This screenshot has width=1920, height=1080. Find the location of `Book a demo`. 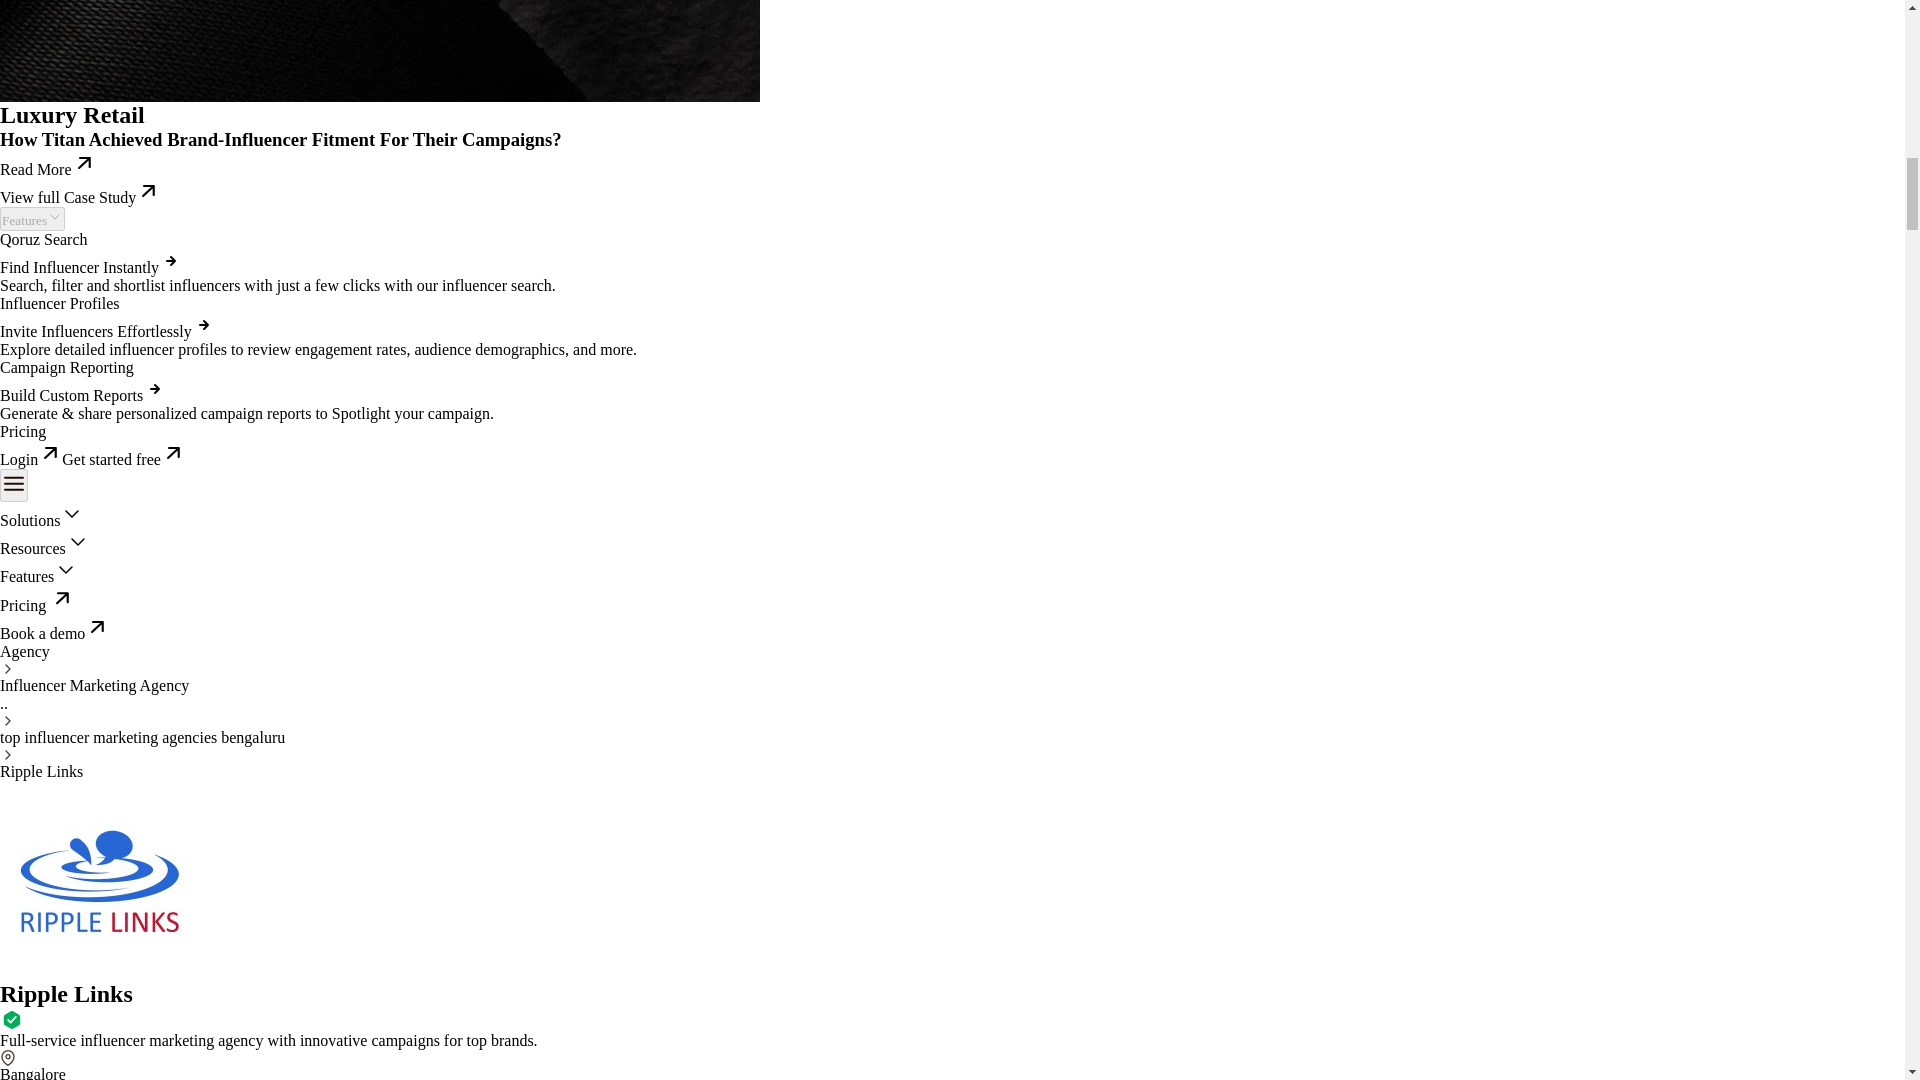

Book a demo is located at coordinates (54, 633).